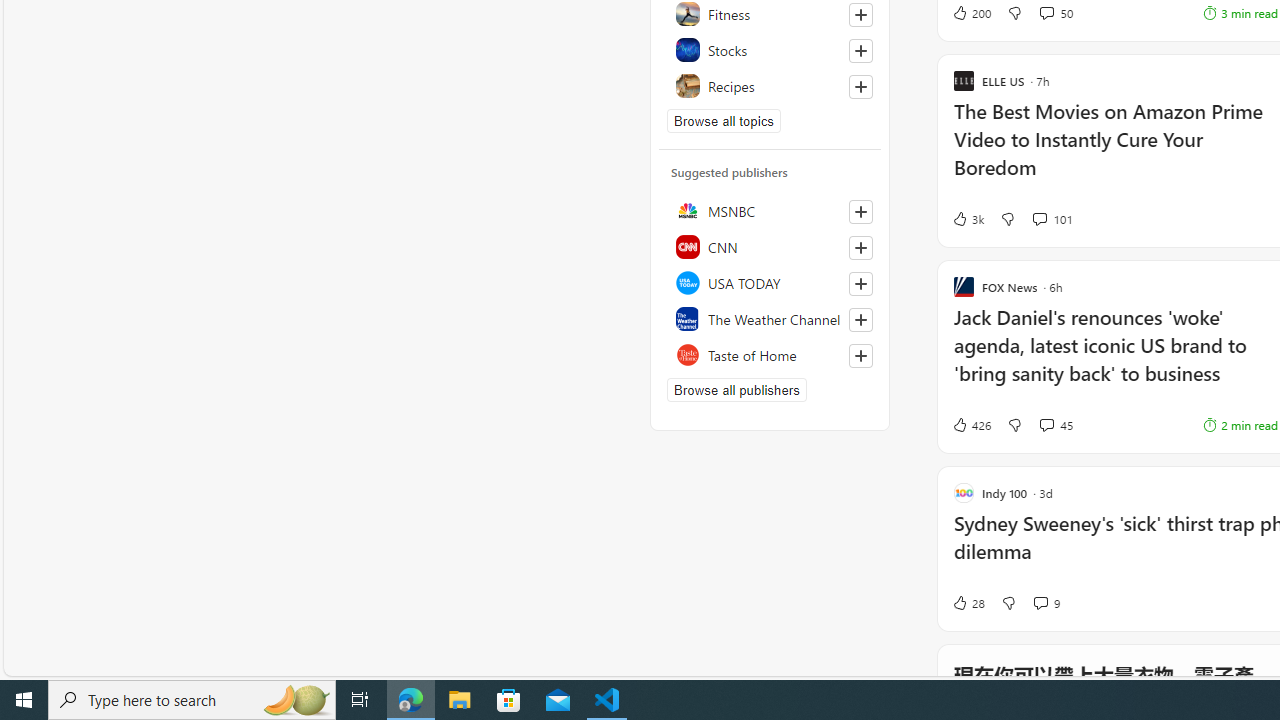 This screenshot has height=720, width=1280. Describe the element at coordinates (770, 50) in the screenshot. I see `Stocks` at that location.